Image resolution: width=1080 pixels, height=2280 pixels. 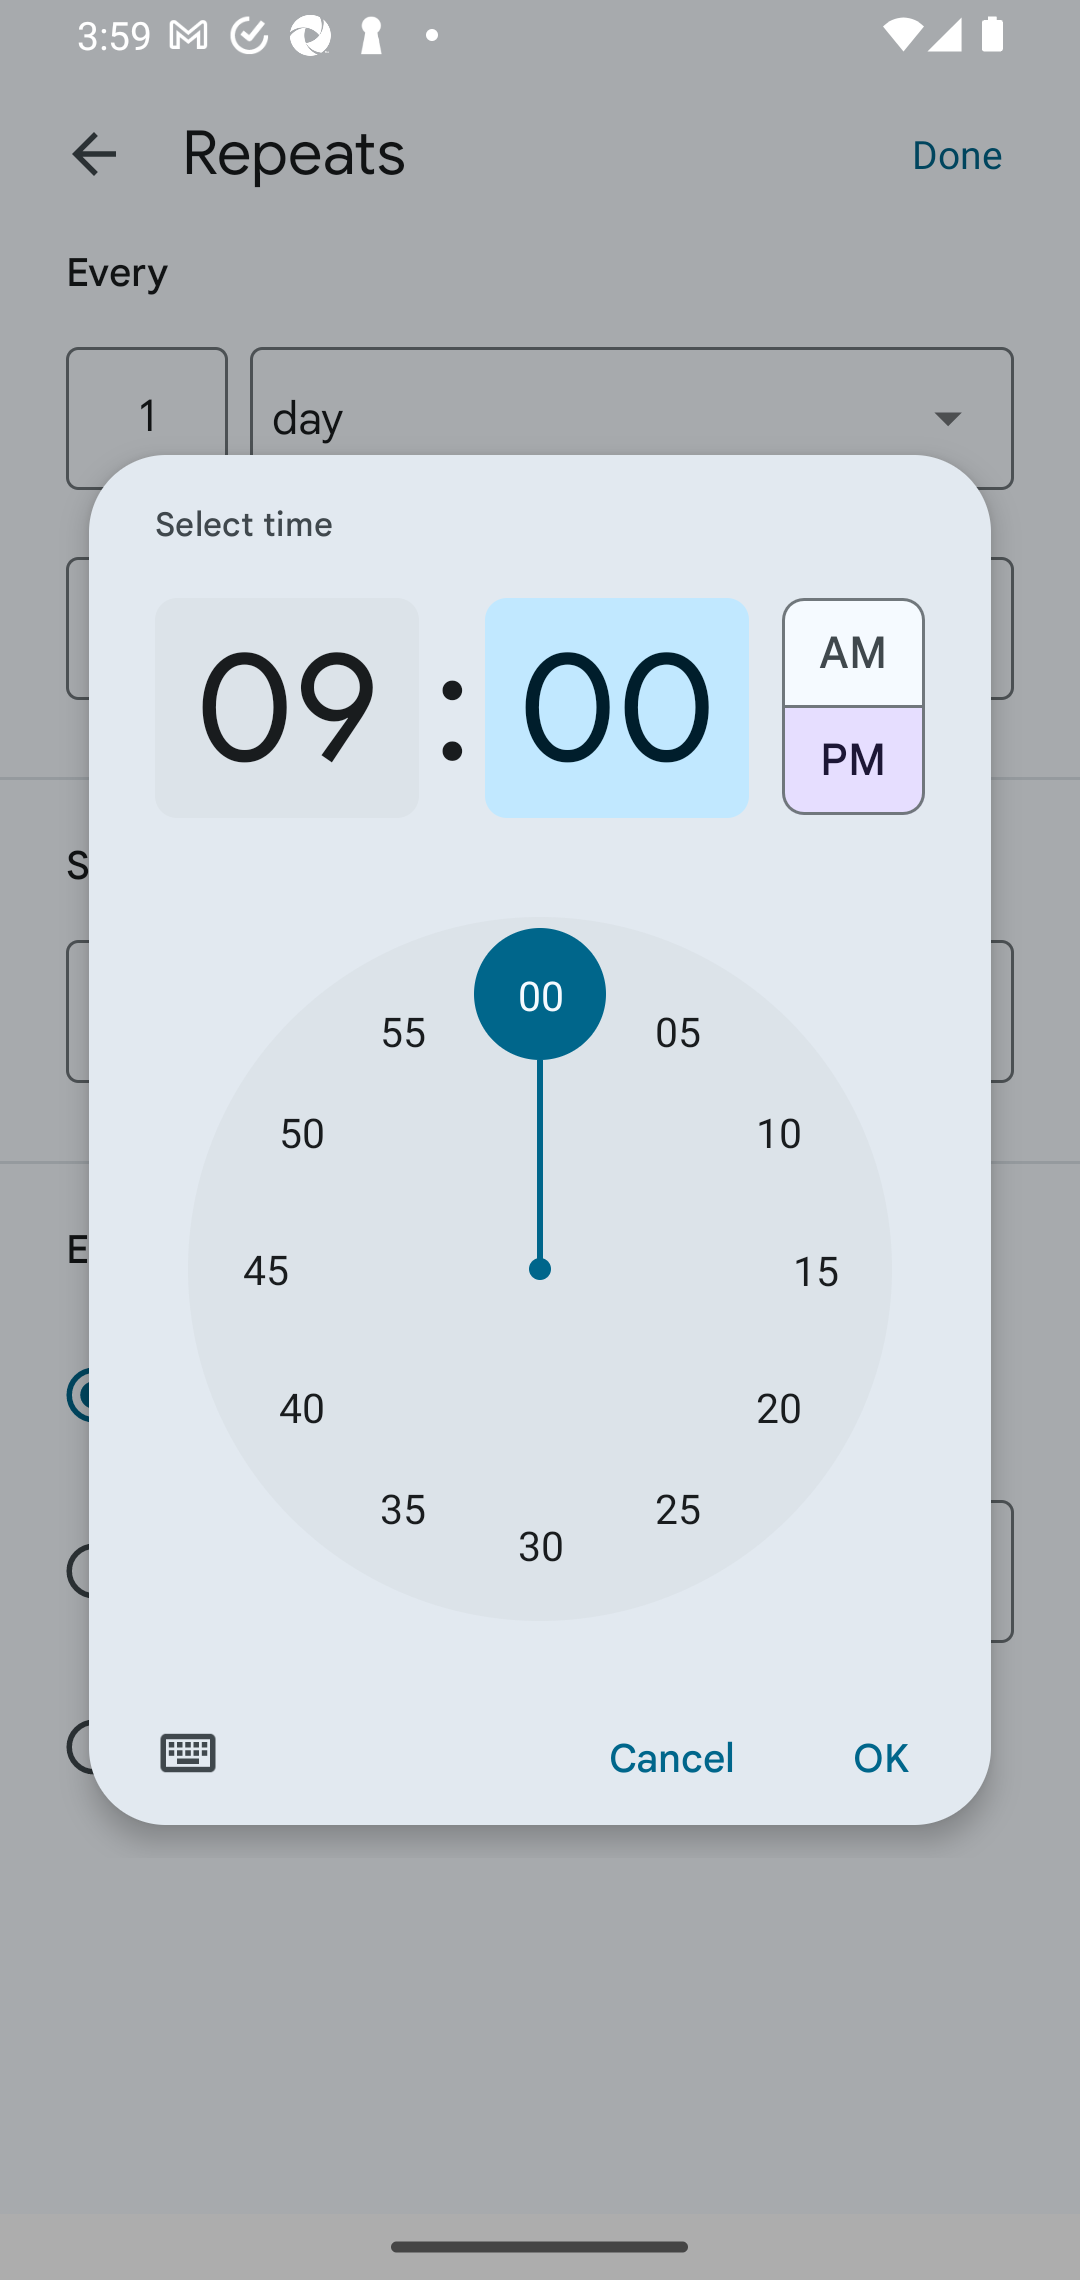 I want to click on 05 05 minutes, so click(x=678, y=1030).